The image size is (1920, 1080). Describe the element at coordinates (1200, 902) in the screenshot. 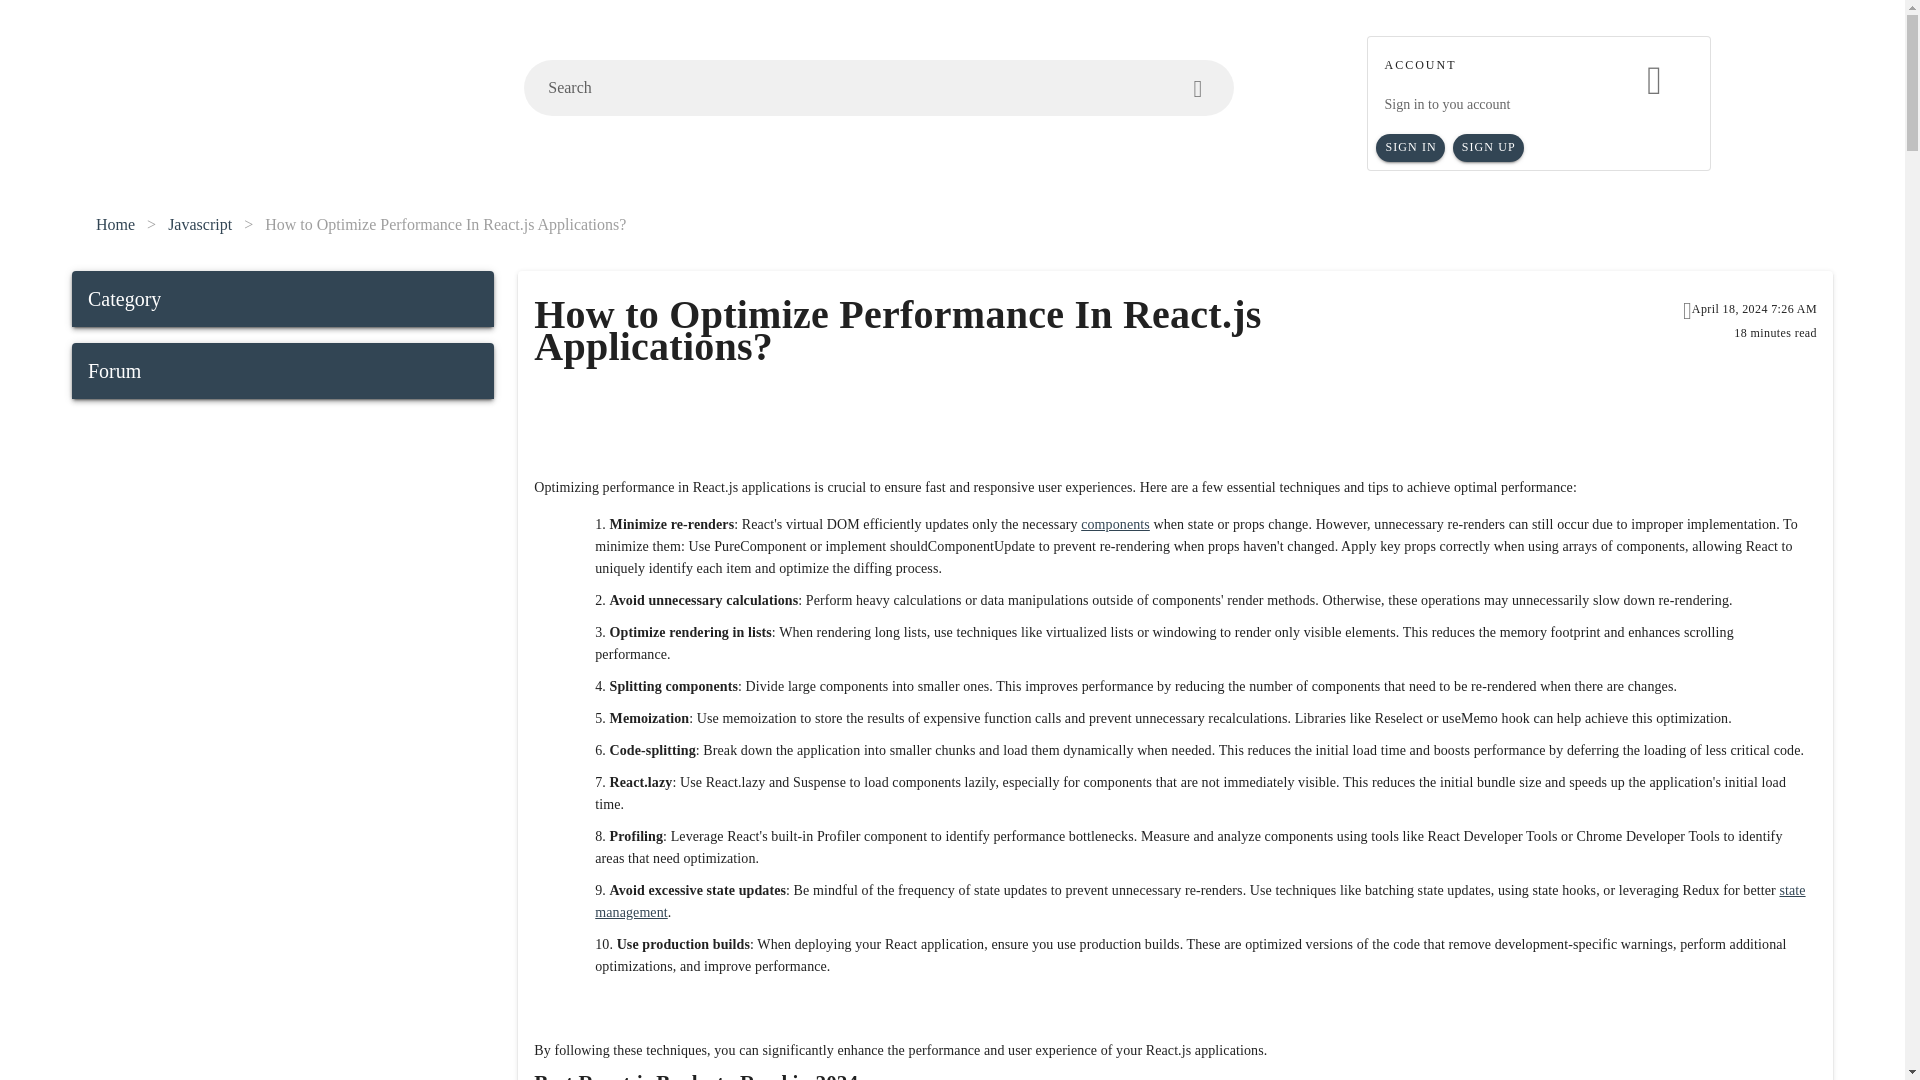

I see `state management` at that location.